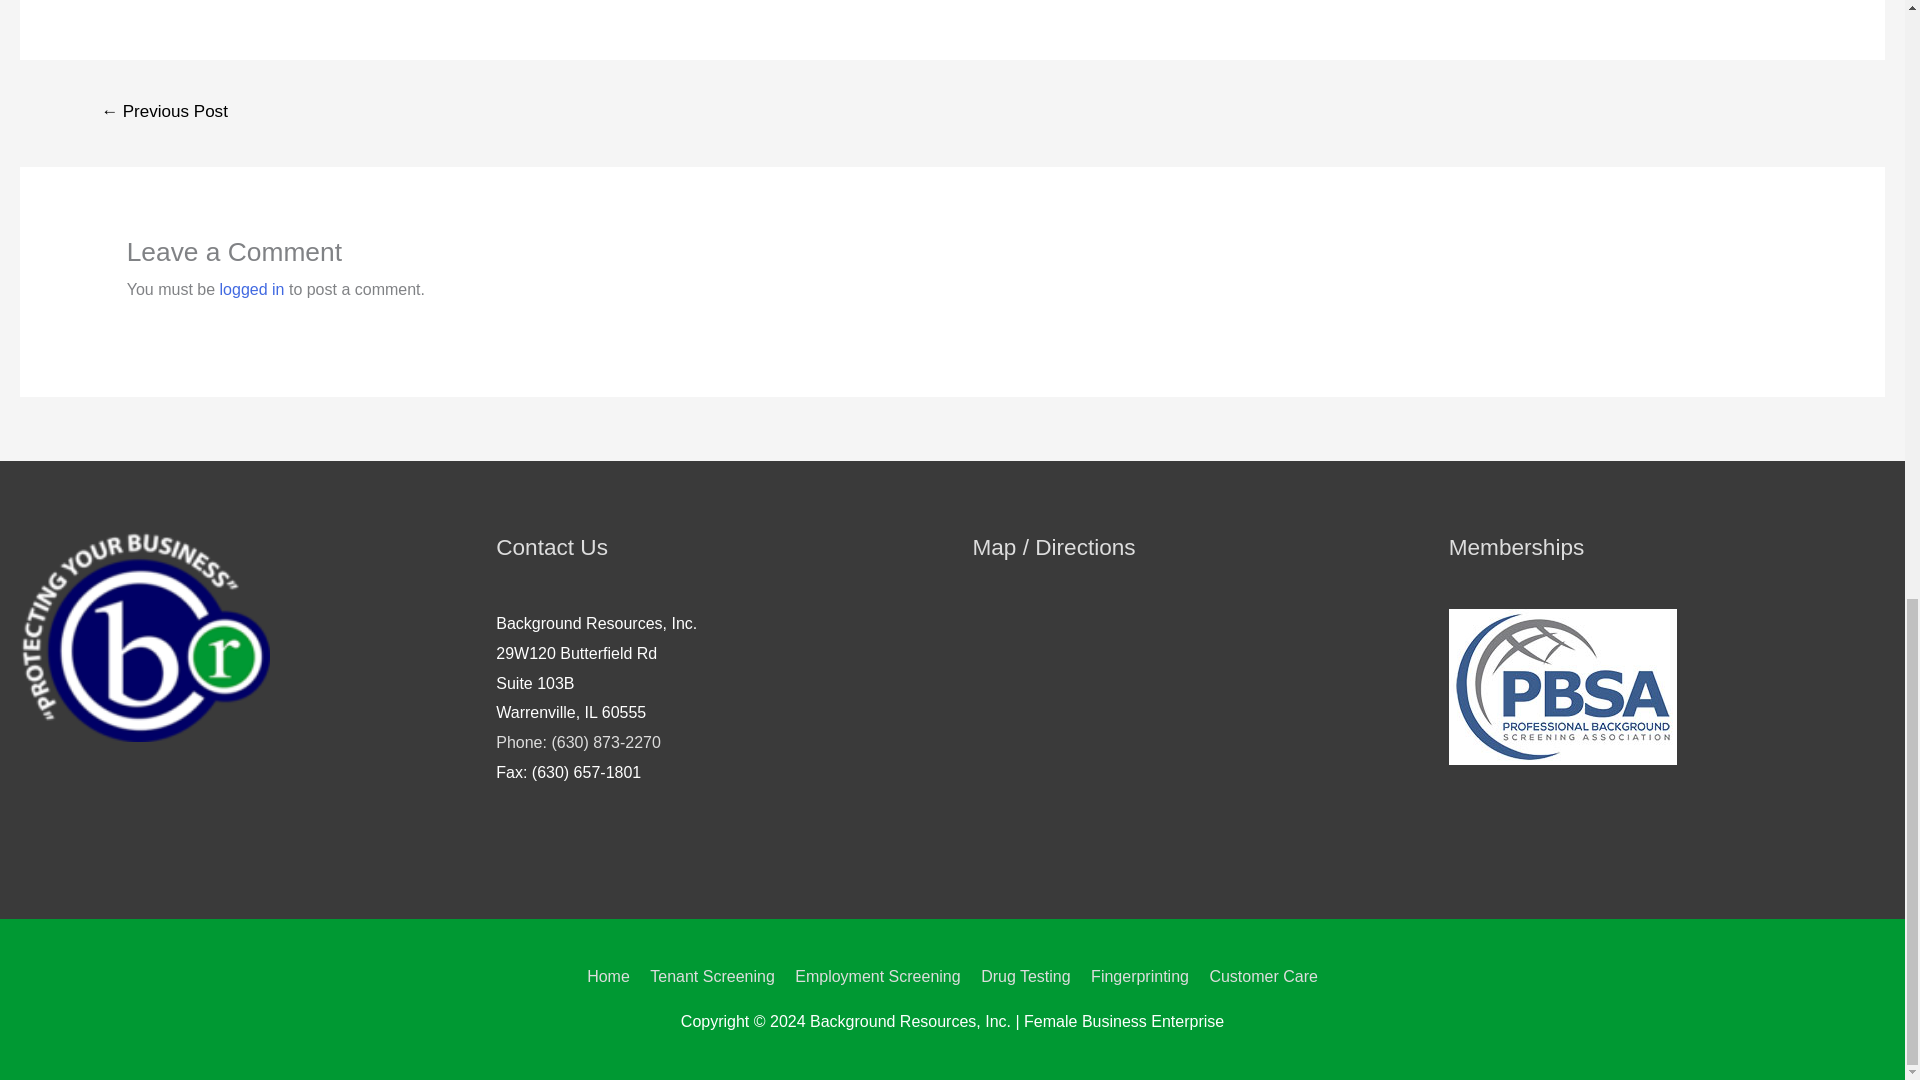 The height and width of the screenshot is (1080, 1920). I want to click on Customer Care, so click(1259, 976).